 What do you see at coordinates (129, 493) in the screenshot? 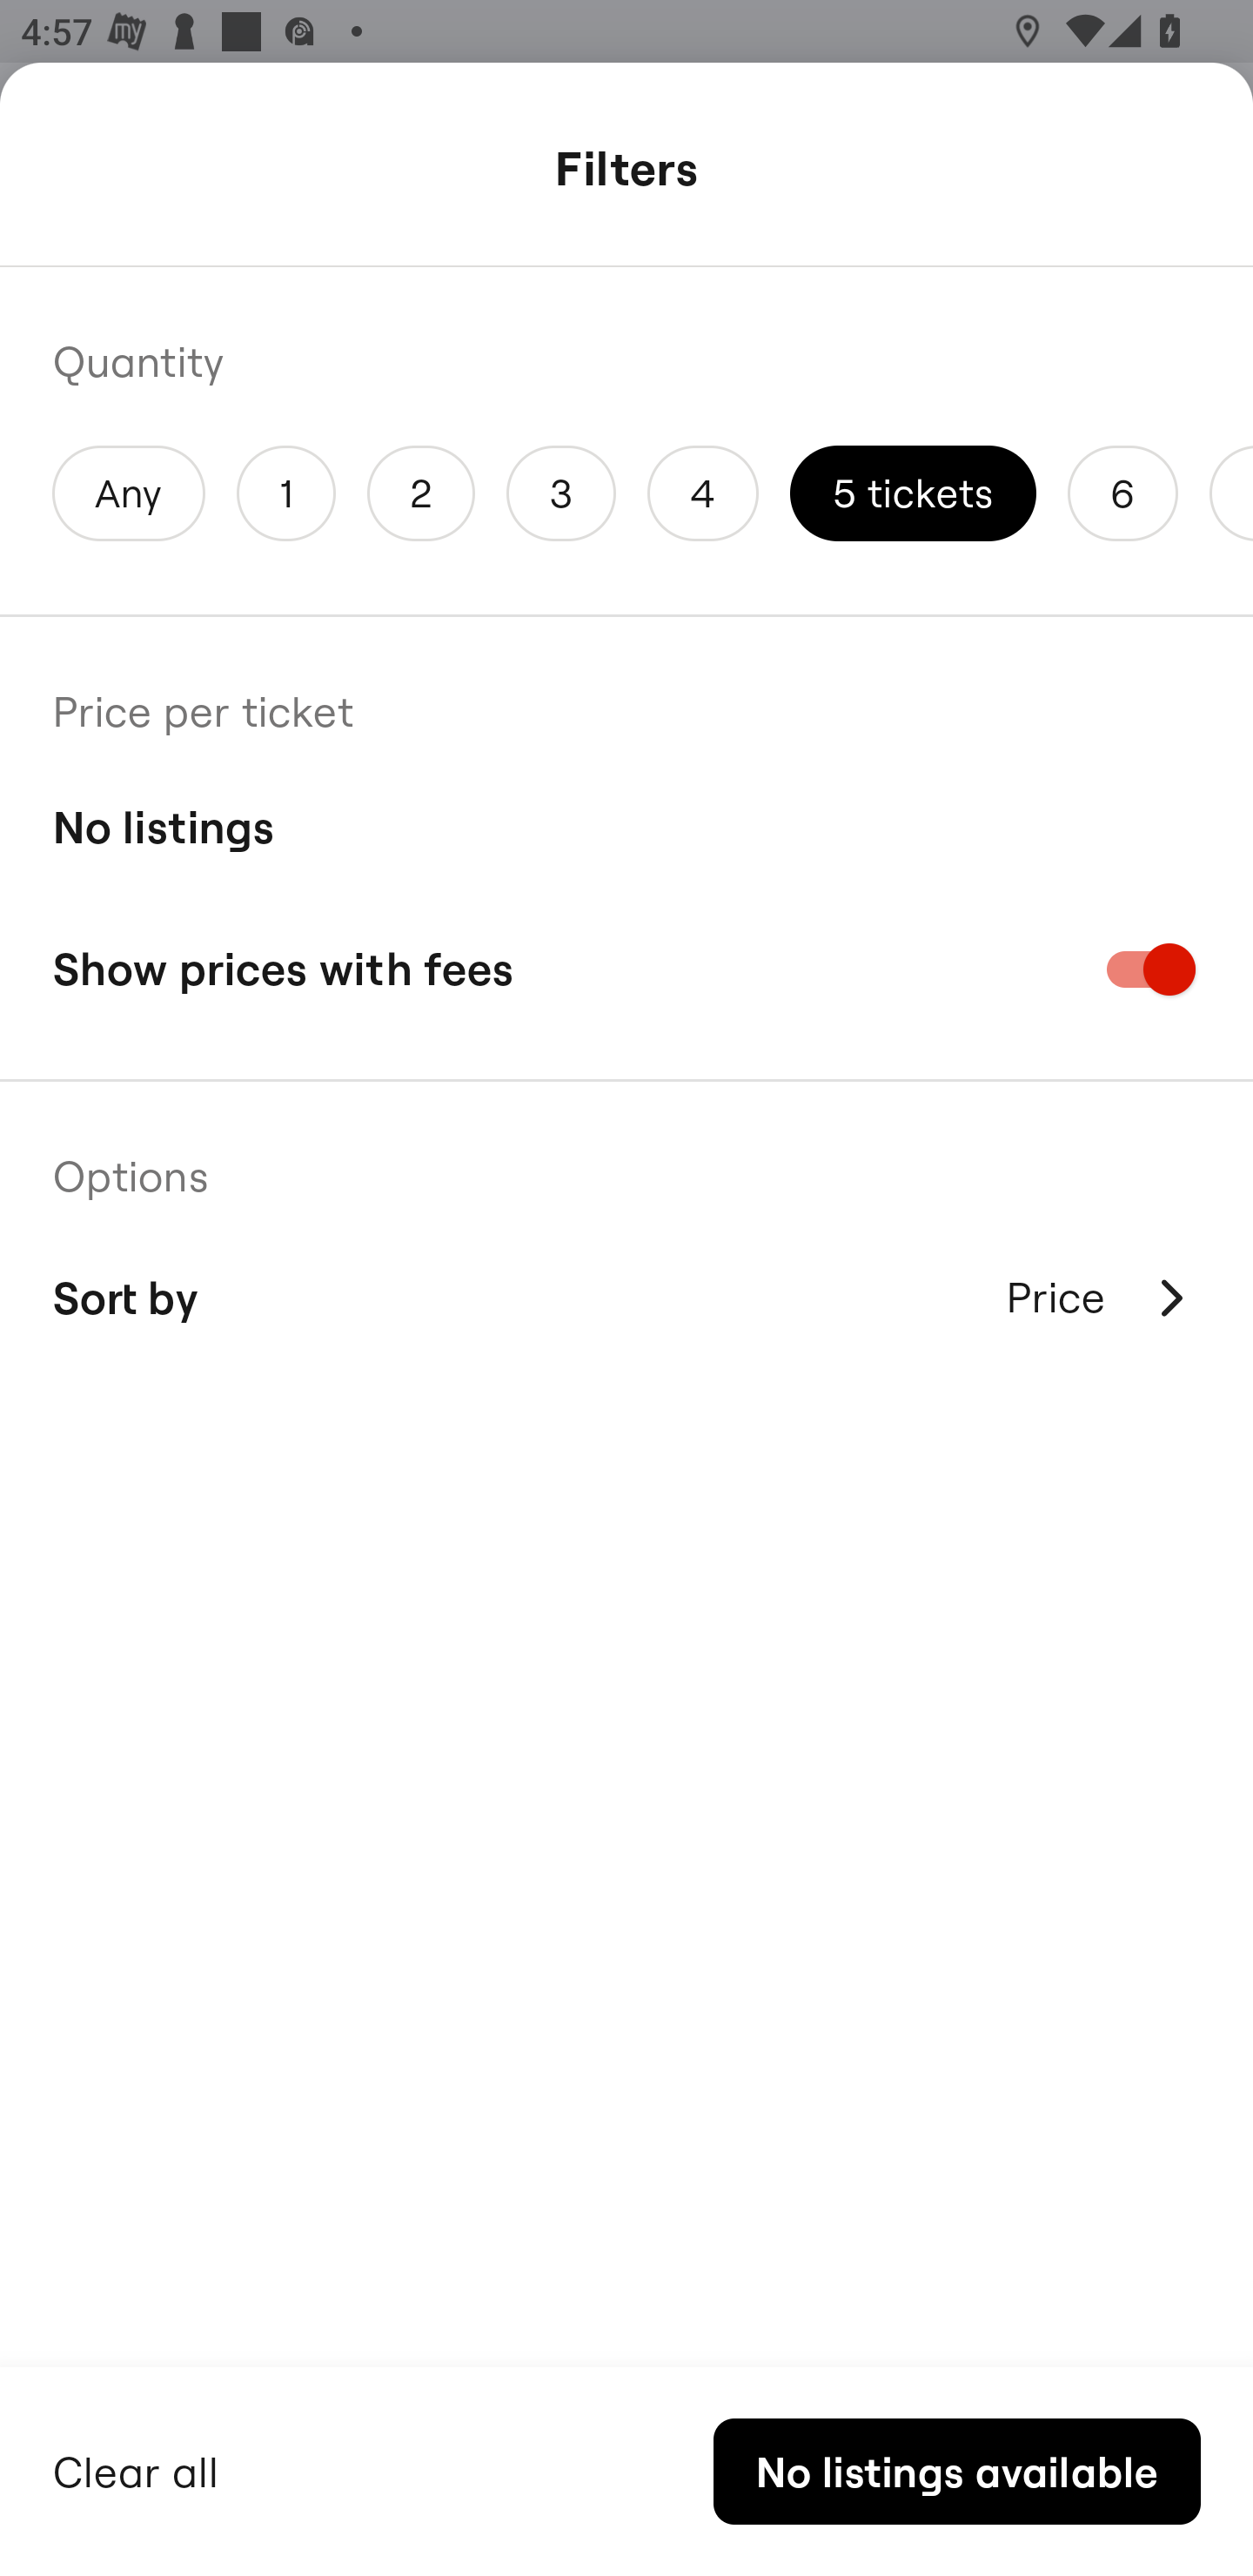
I see `Any` at bounding box center [129, 493].